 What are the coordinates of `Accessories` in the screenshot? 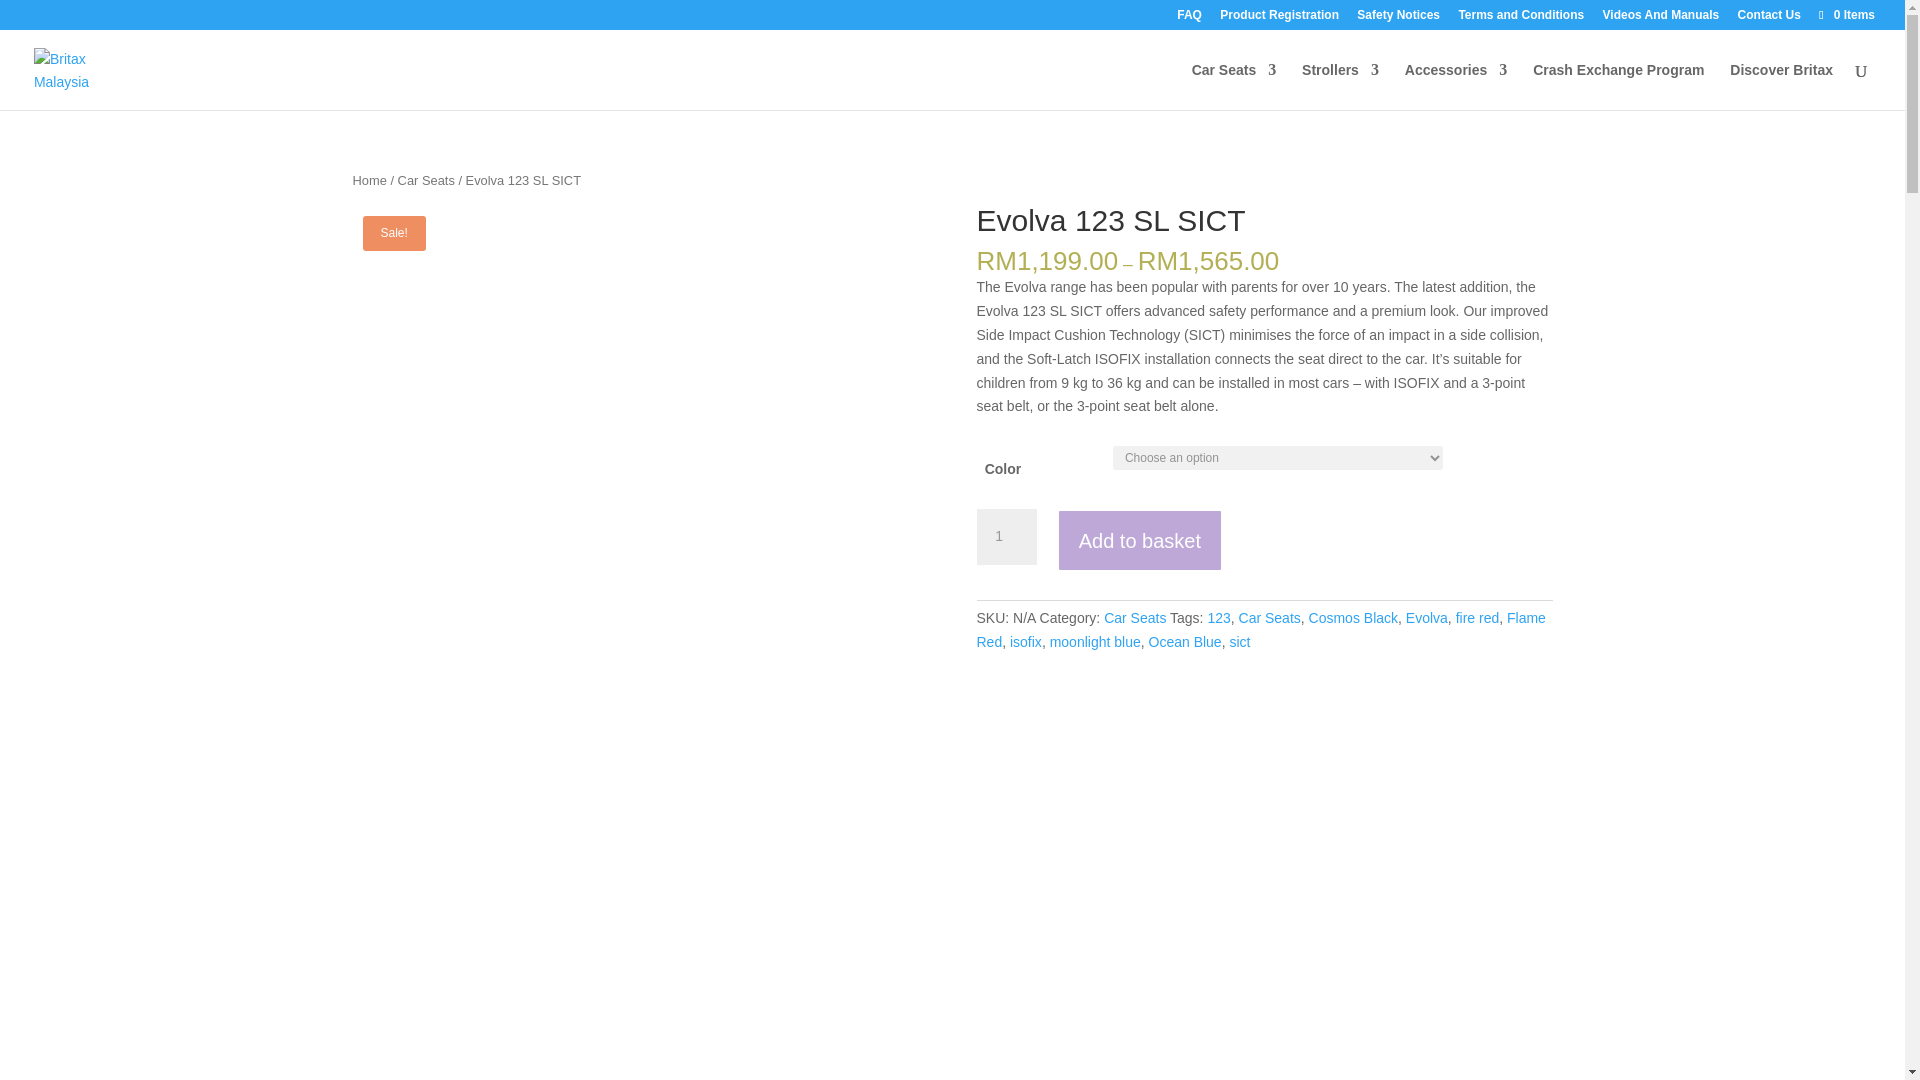 It's located at (1456, 86).